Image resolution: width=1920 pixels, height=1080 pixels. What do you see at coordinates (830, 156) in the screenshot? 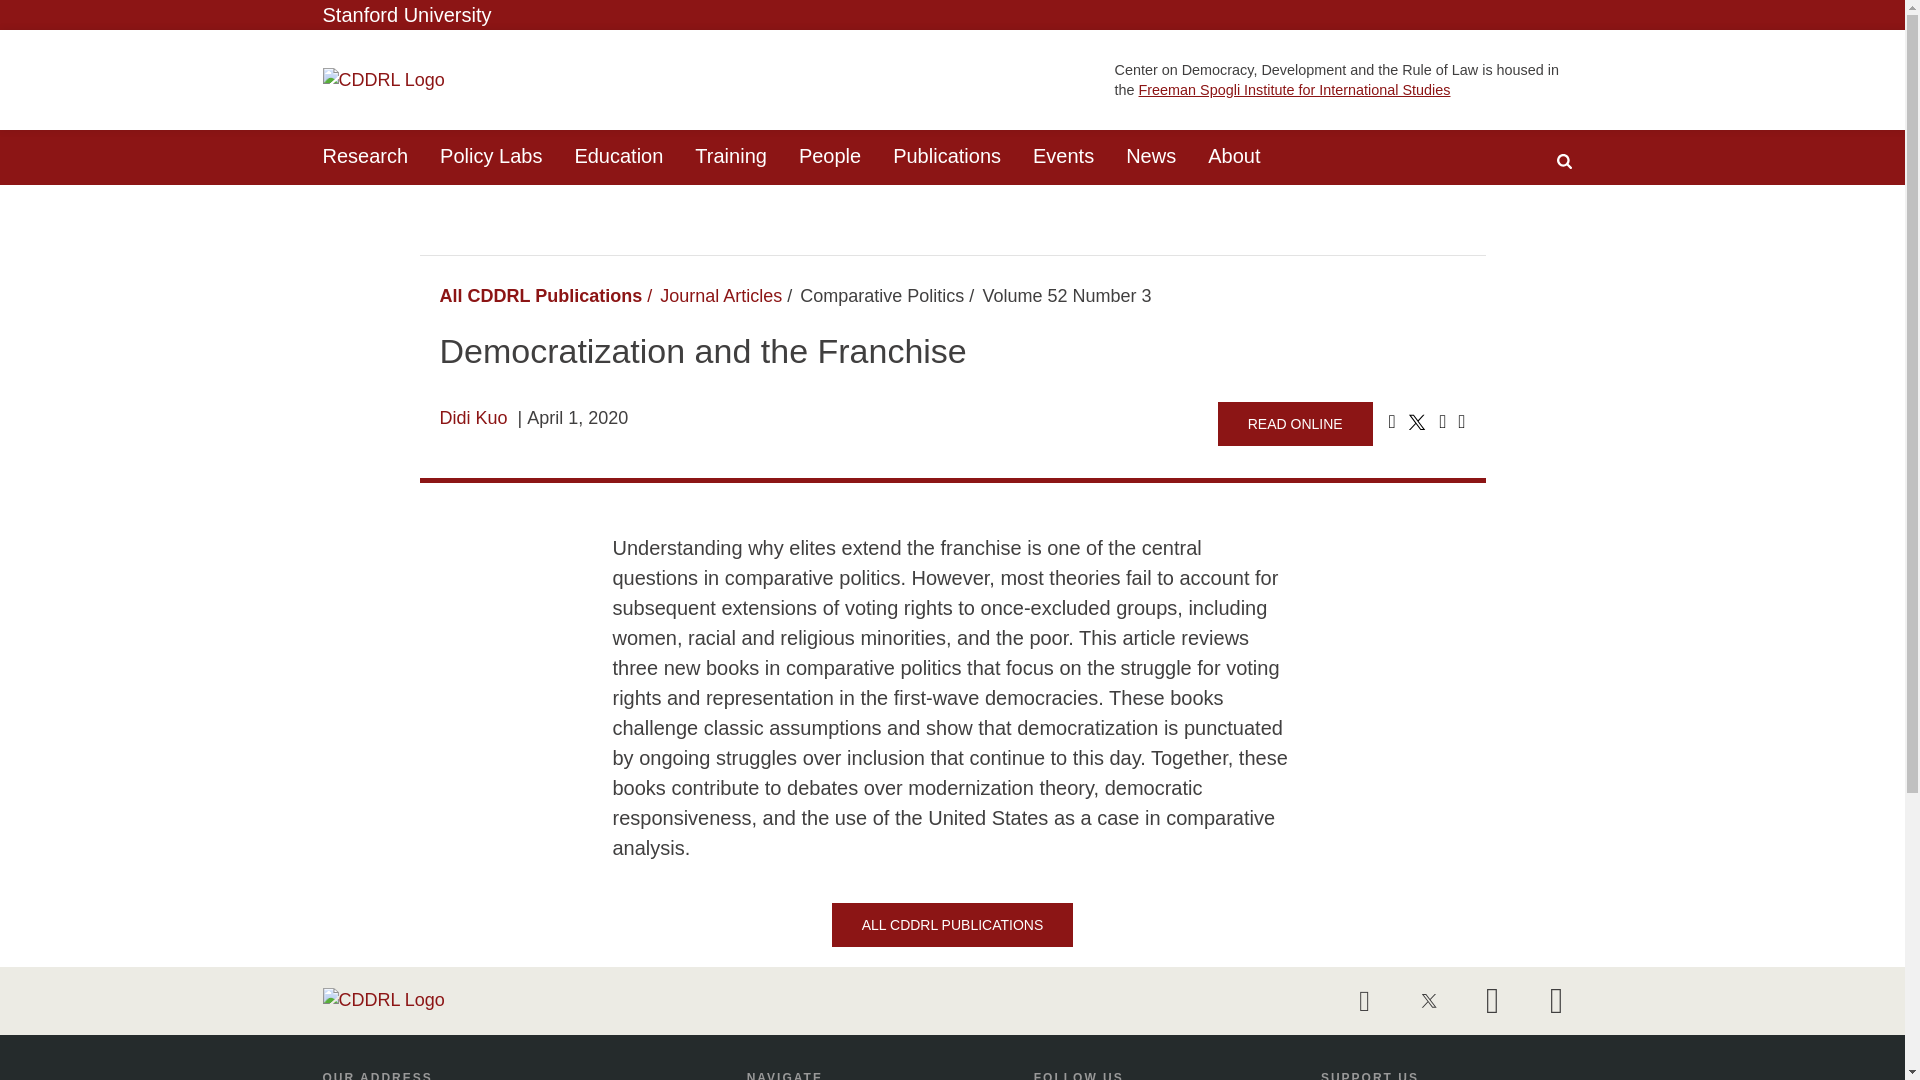
I see `People` at bounding box center [830, 156].